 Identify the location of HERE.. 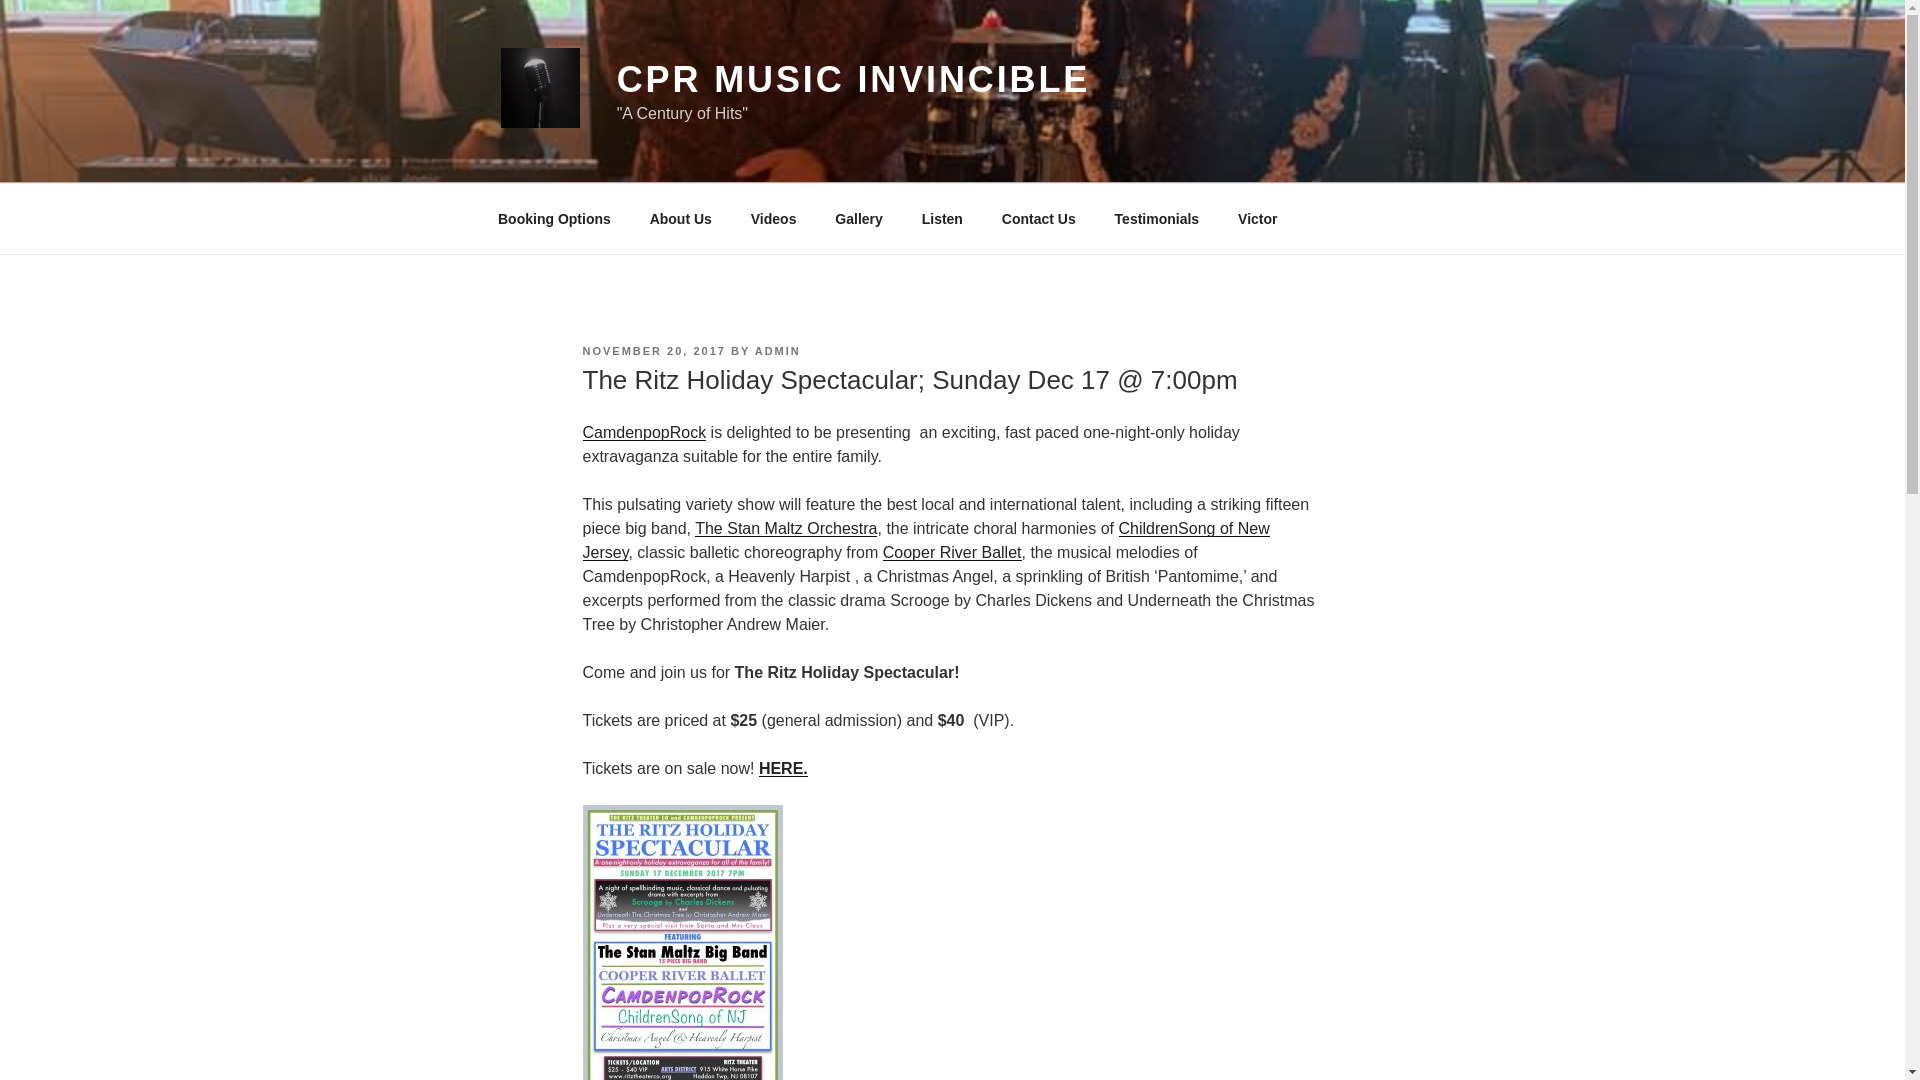
(783, 768).